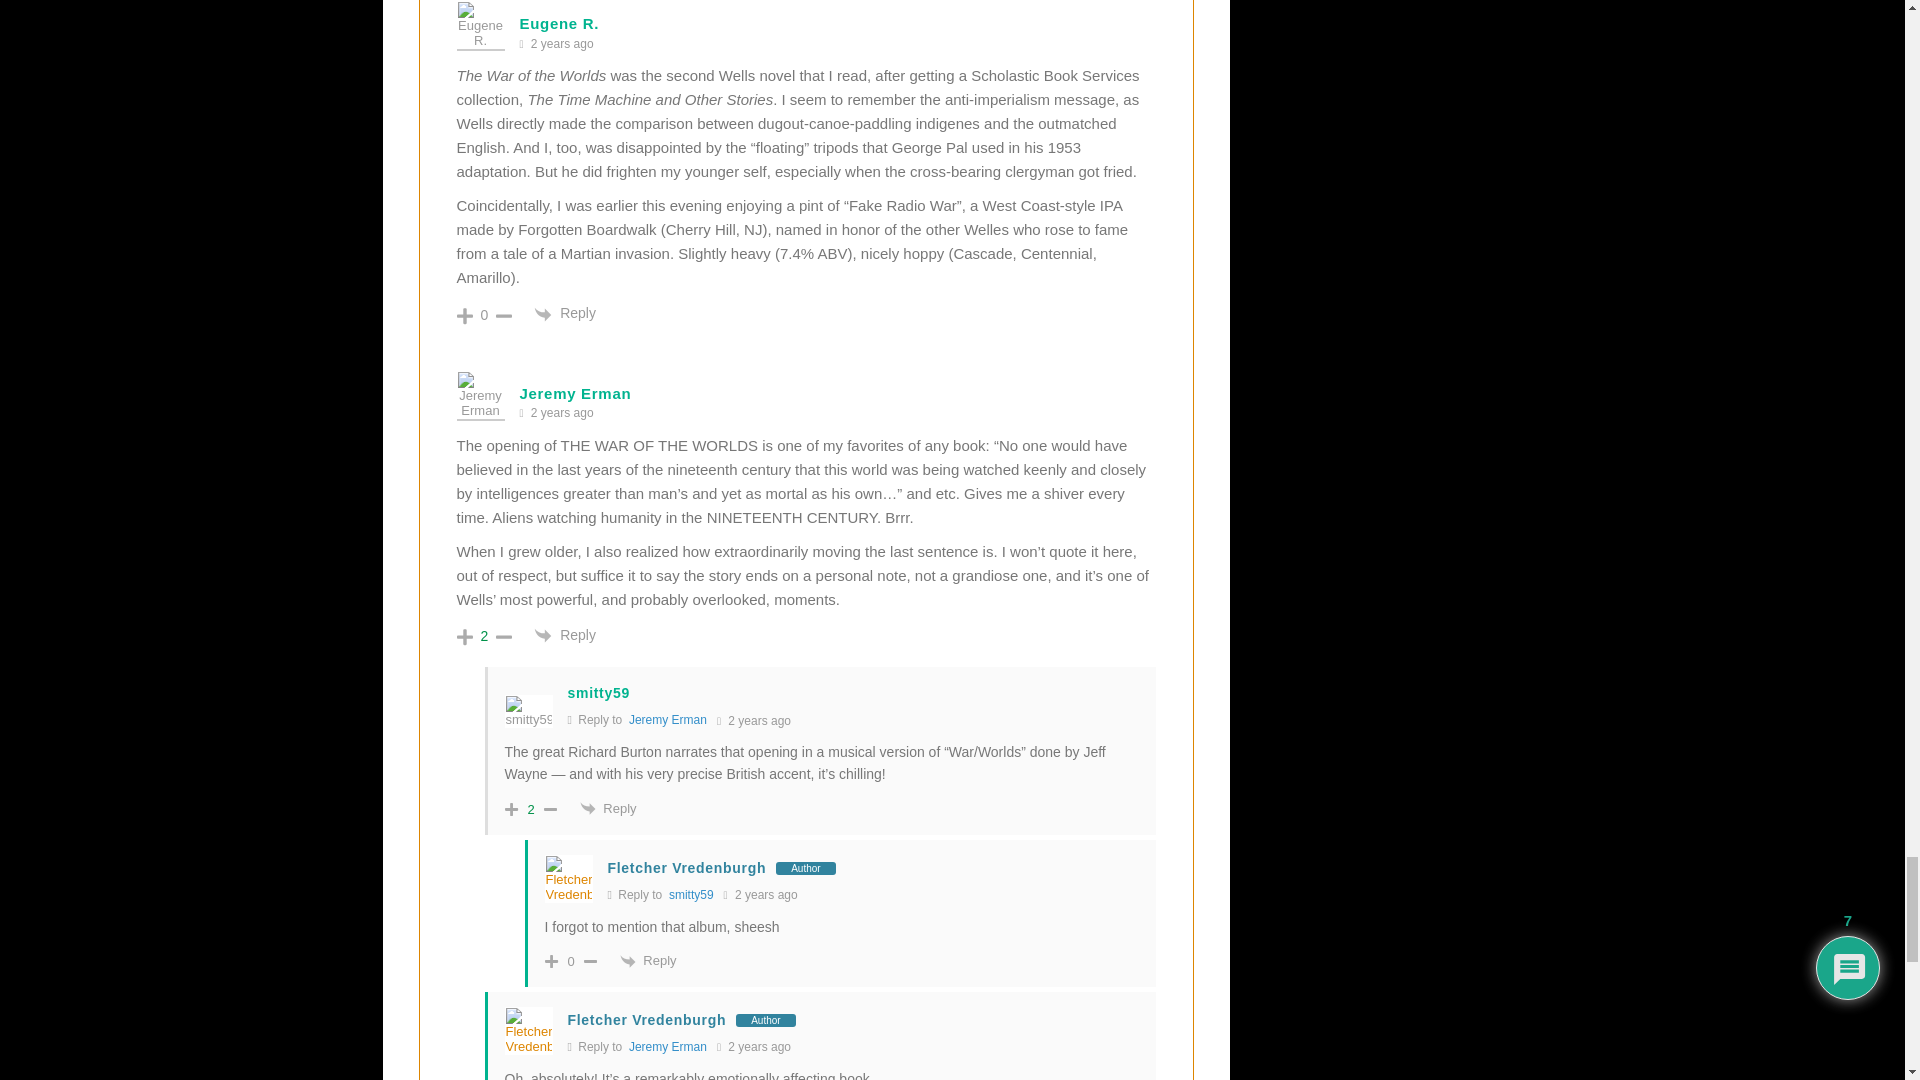  What do you see at coordinates (484, 314) in the screenshot?
I see `0` at bounding box center [484, 314].